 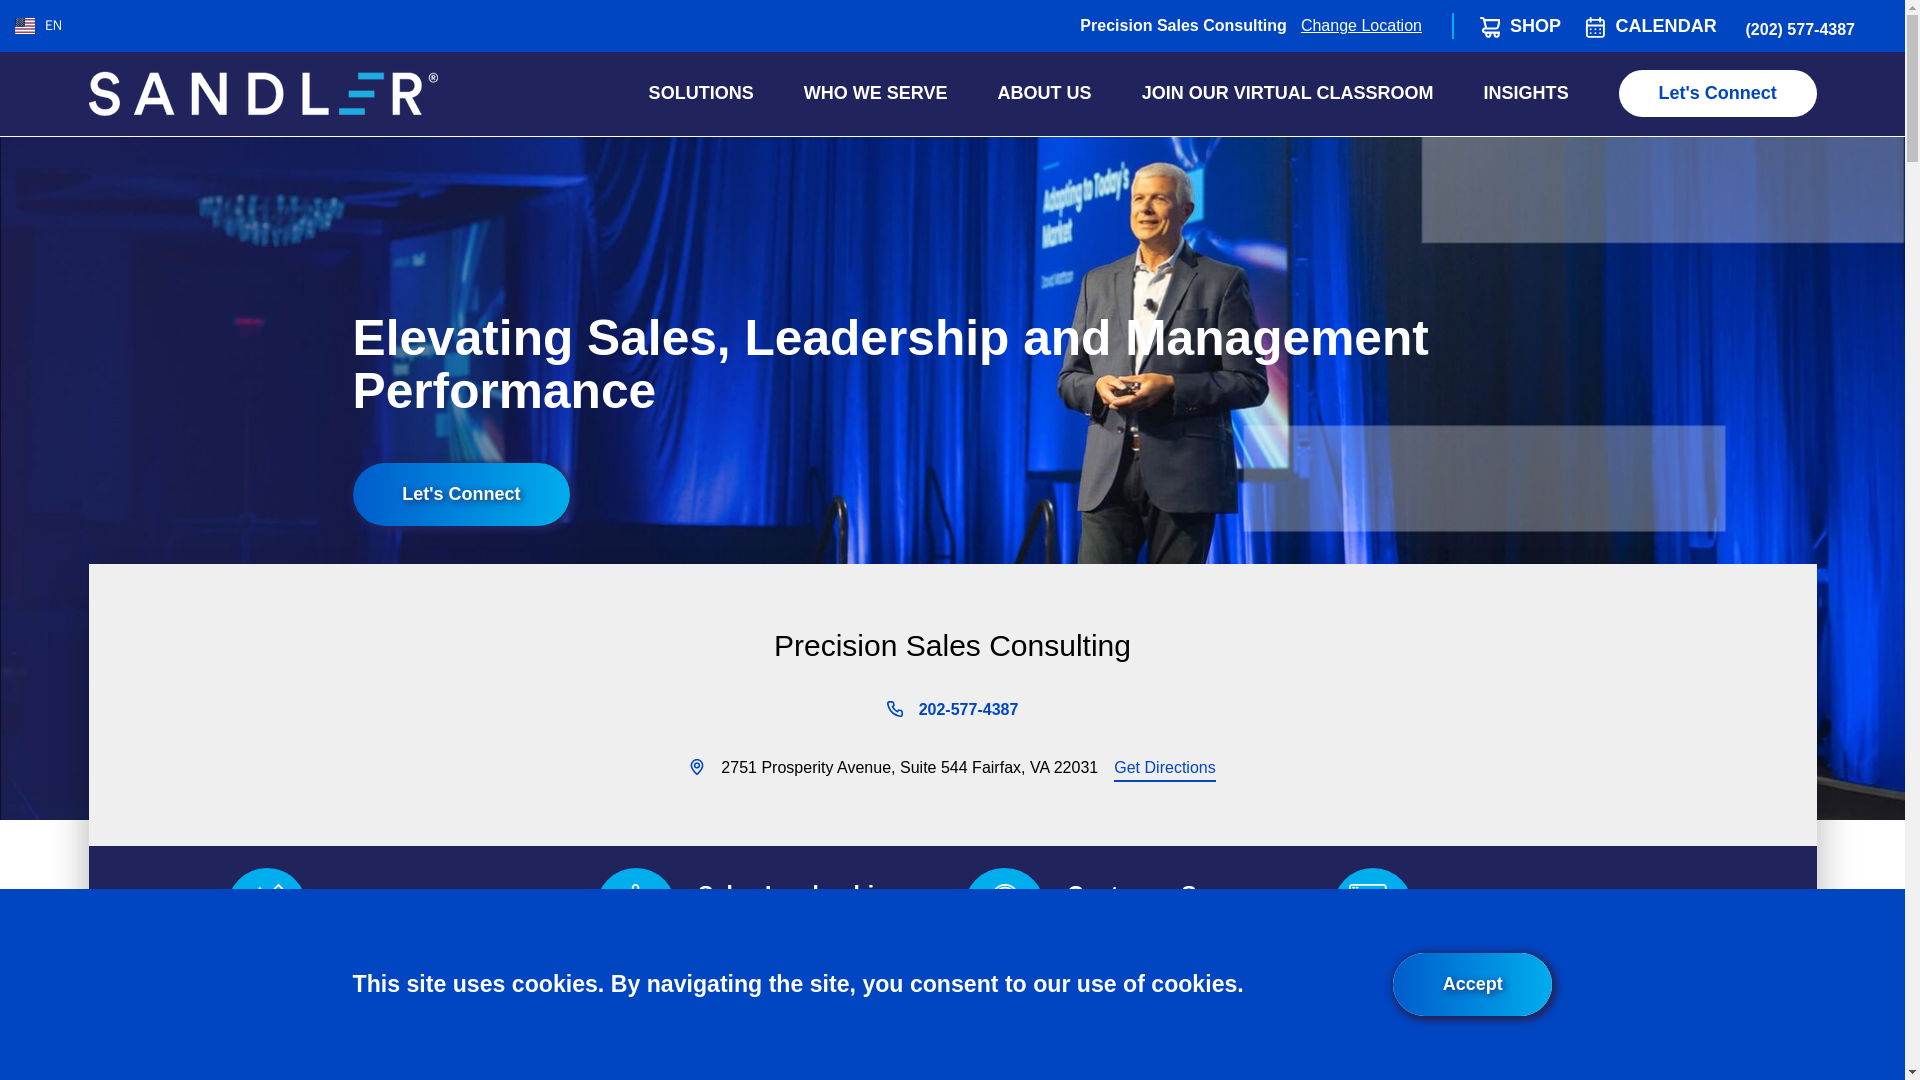 What do you see at coordinates (262, 94) in the screenshot?
I see `Home` at bounding box center [262, 94].